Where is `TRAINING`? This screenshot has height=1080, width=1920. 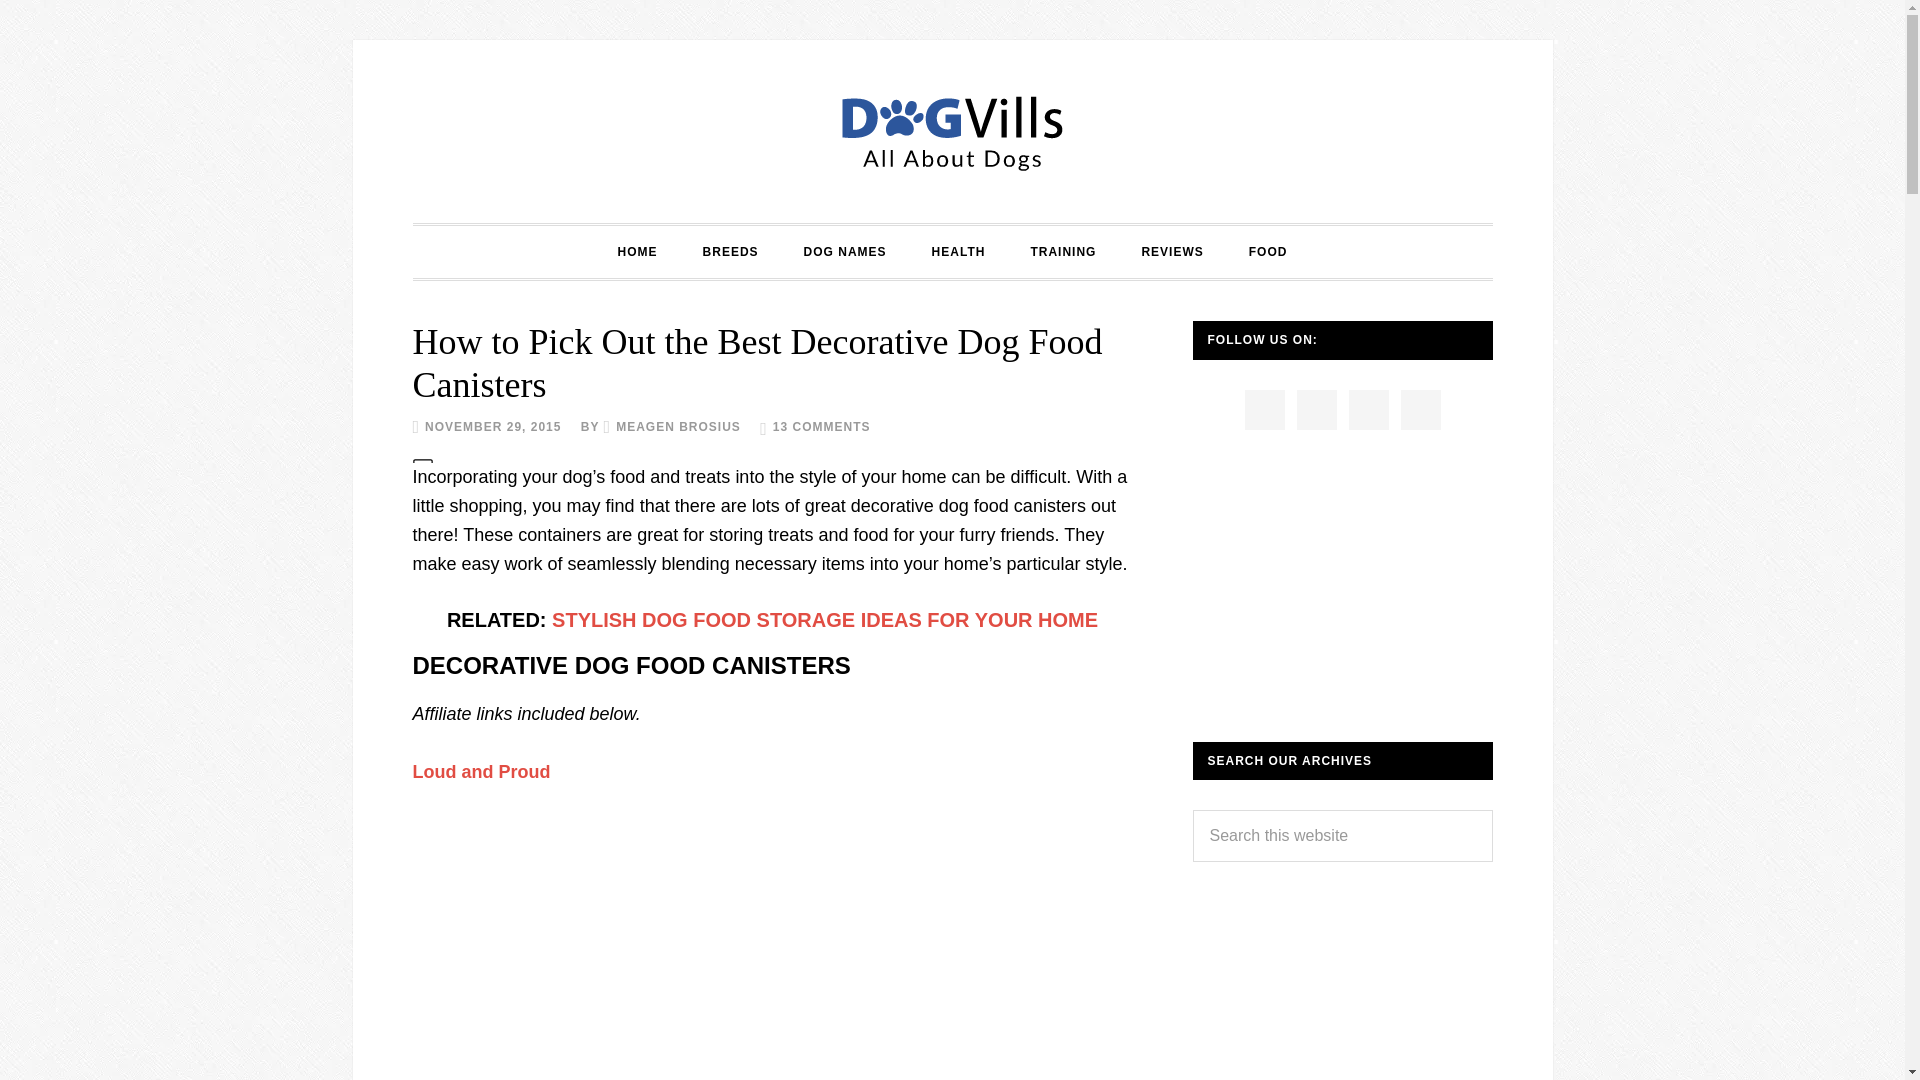
TRAINING is located at coordinates (1062, 251).